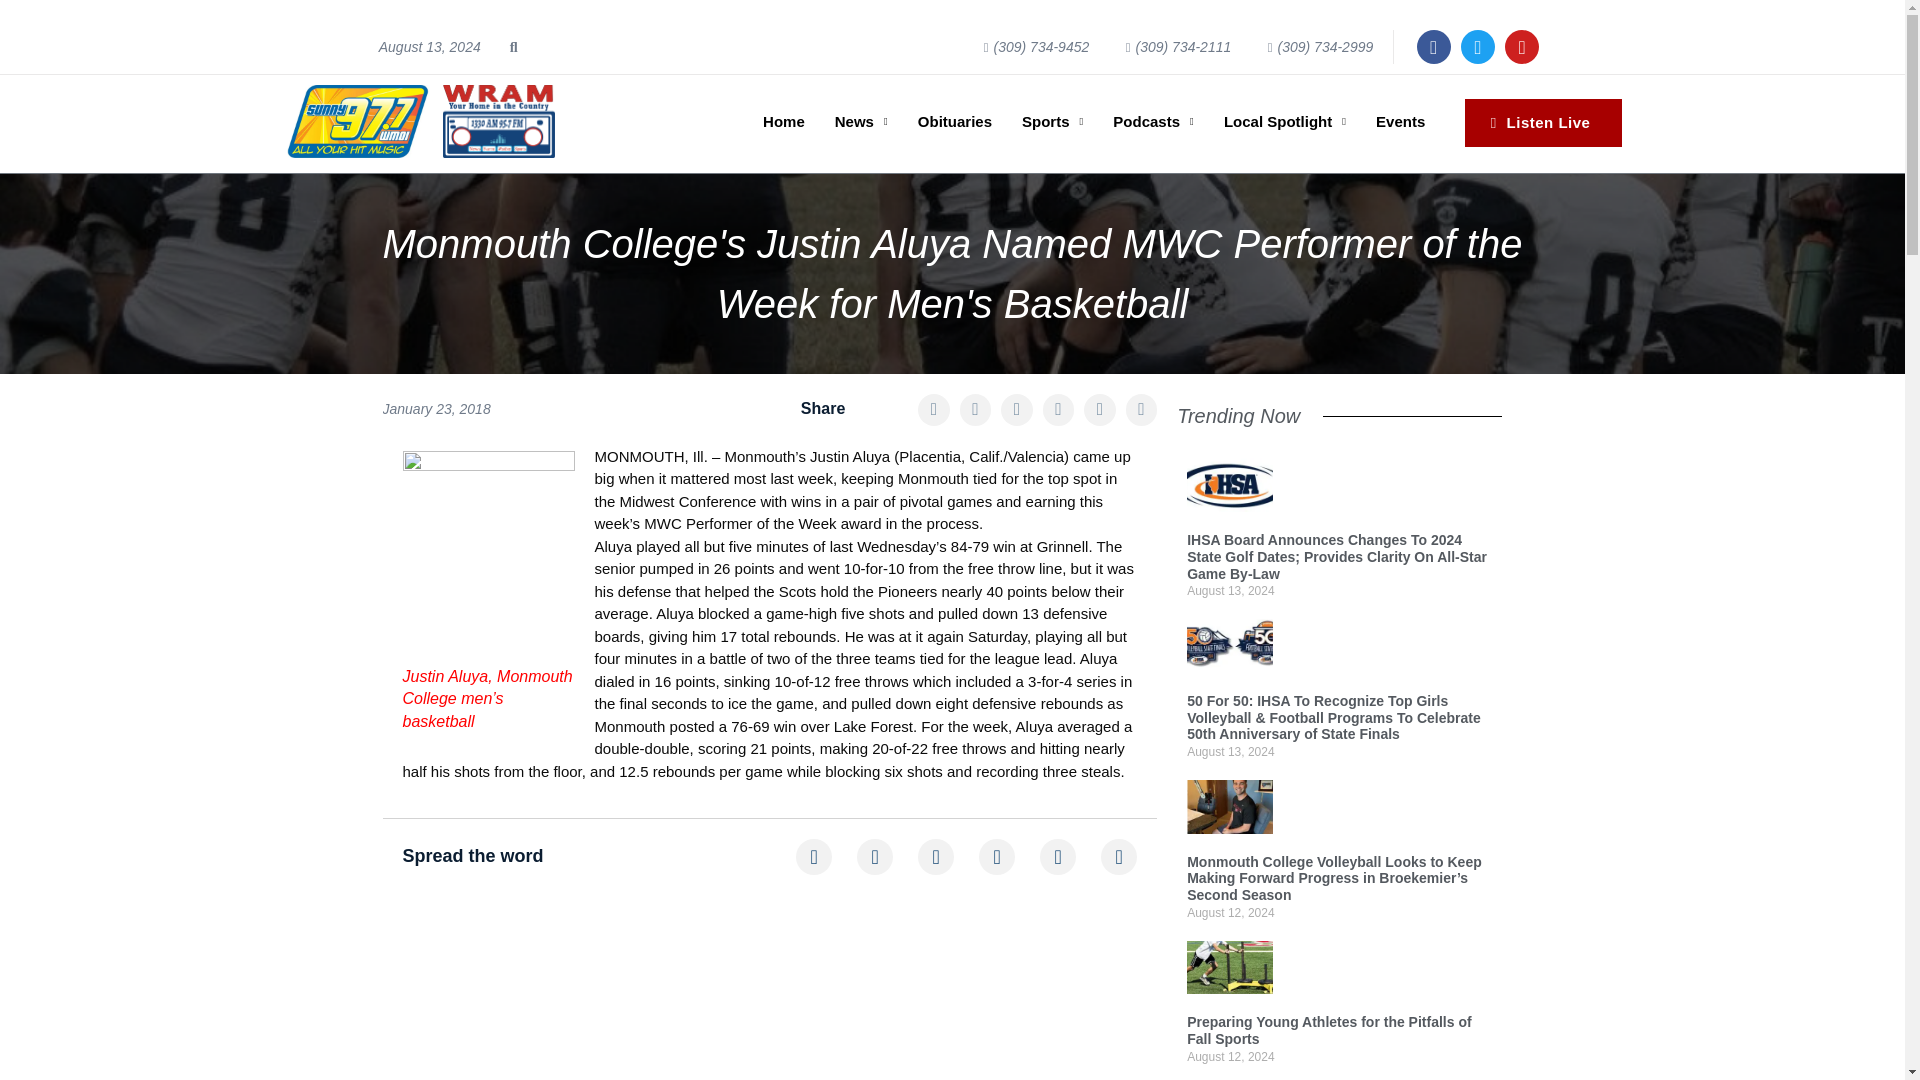 The height and width of the screenshot is (1080, 1920). Describe the element at coordinates (954, 122) in the screenshot. I see `Obituaries` at that location.